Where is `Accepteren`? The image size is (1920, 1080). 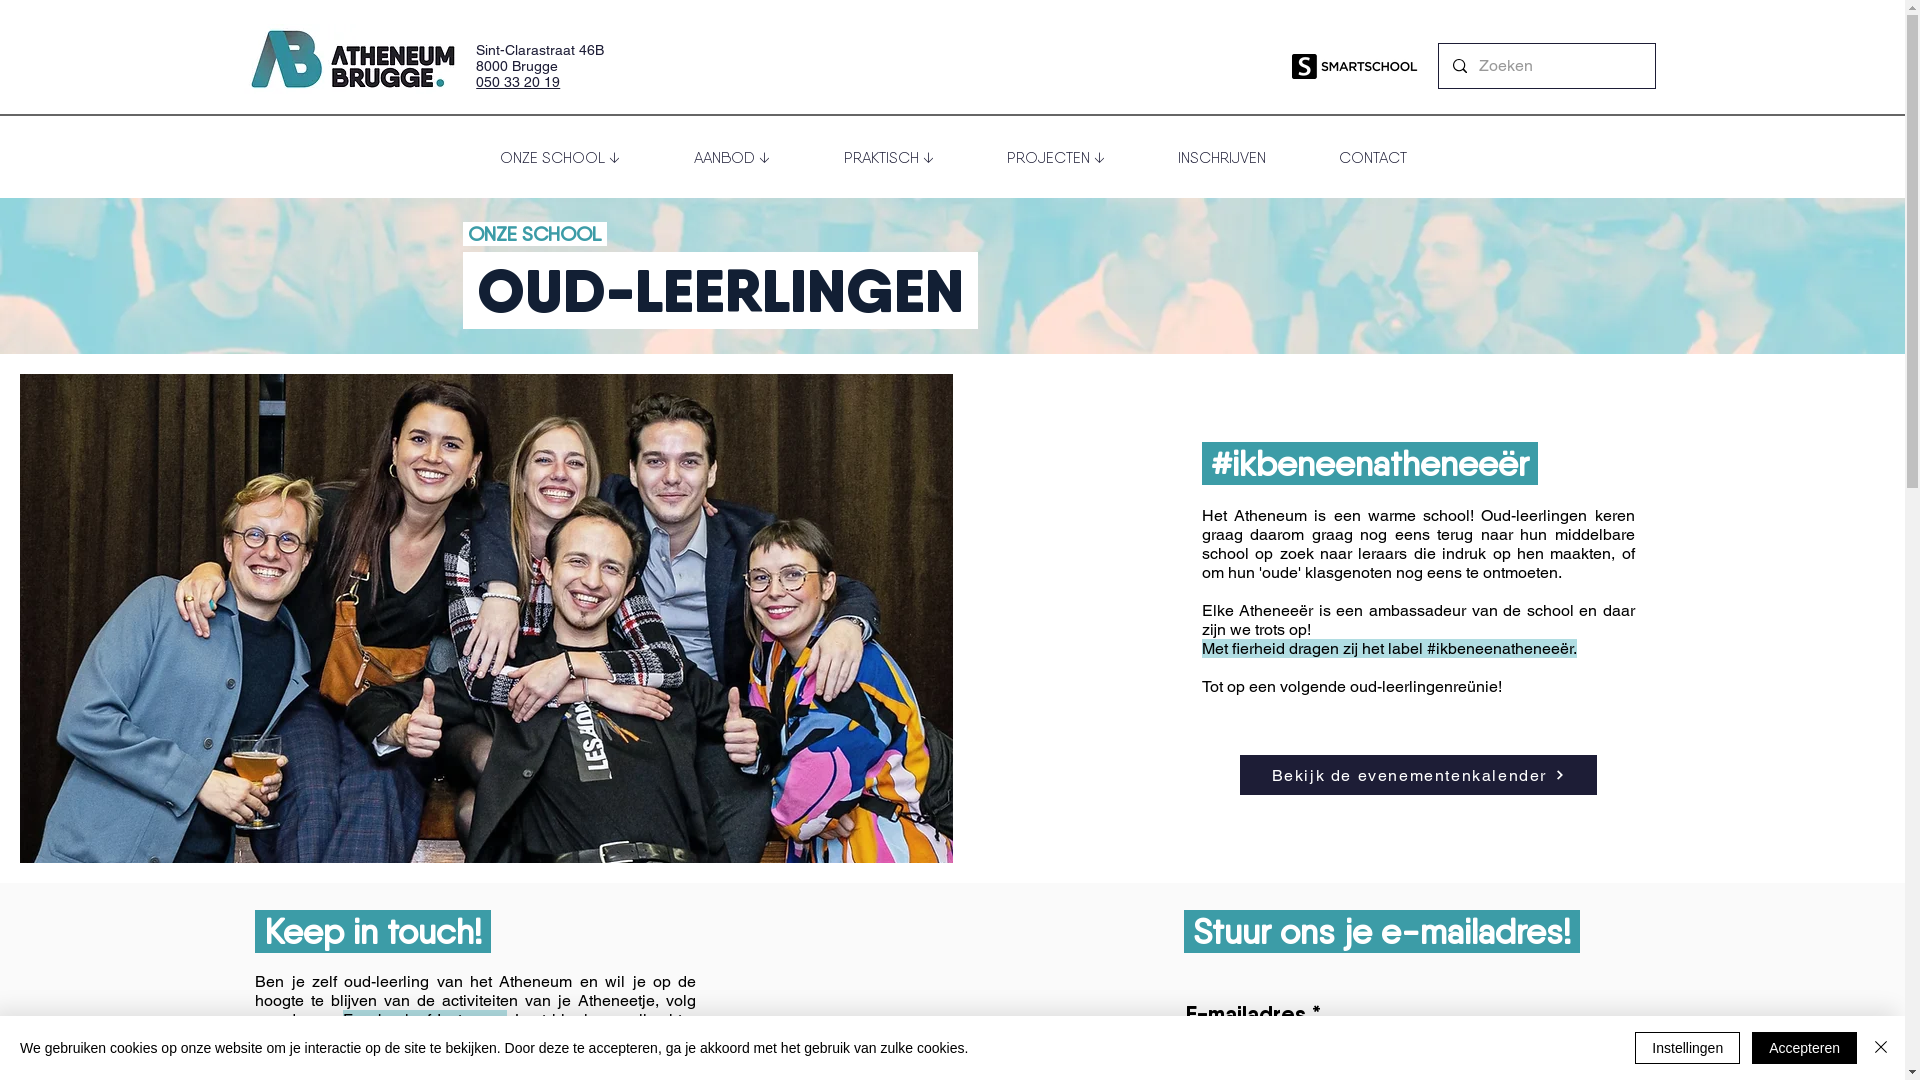
Accepteren is located at coordinates (1804, 1048).